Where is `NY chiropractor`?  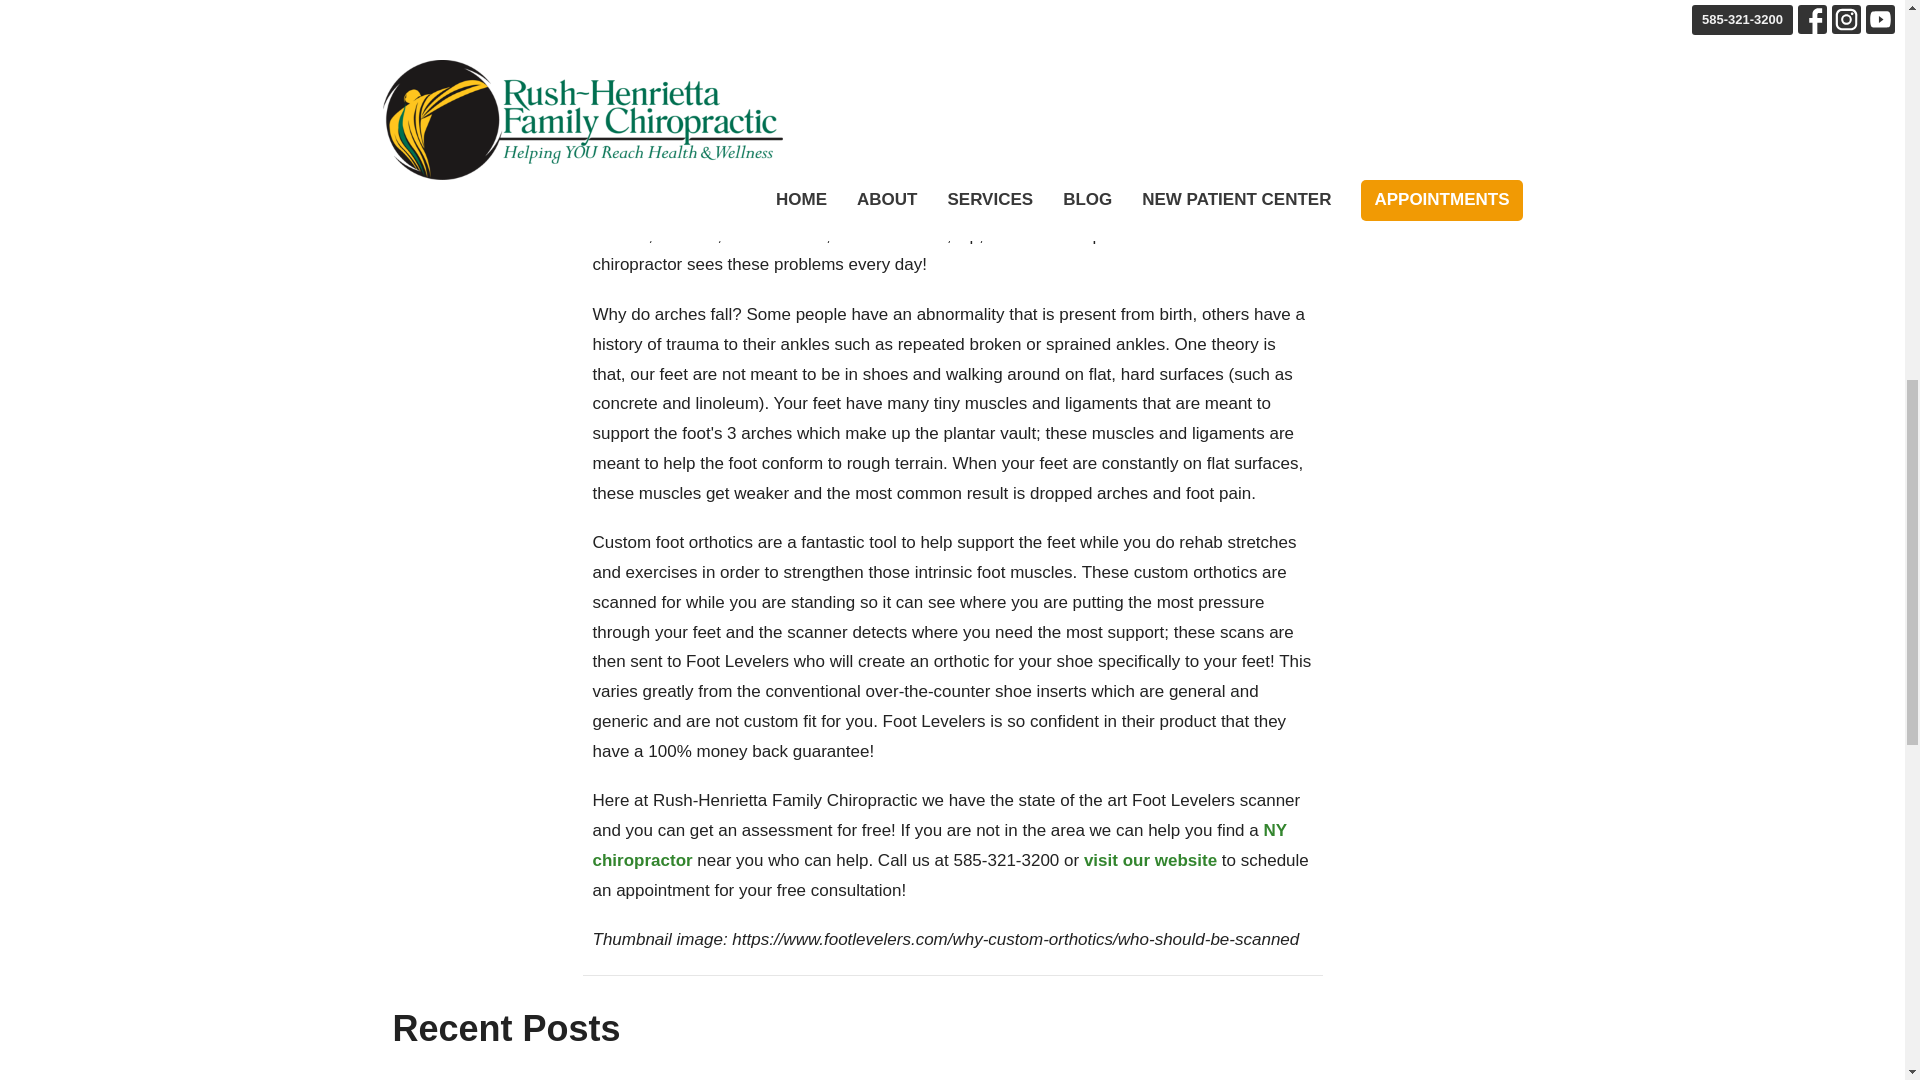
NY chiropractor is located at coordinates (938, 845).